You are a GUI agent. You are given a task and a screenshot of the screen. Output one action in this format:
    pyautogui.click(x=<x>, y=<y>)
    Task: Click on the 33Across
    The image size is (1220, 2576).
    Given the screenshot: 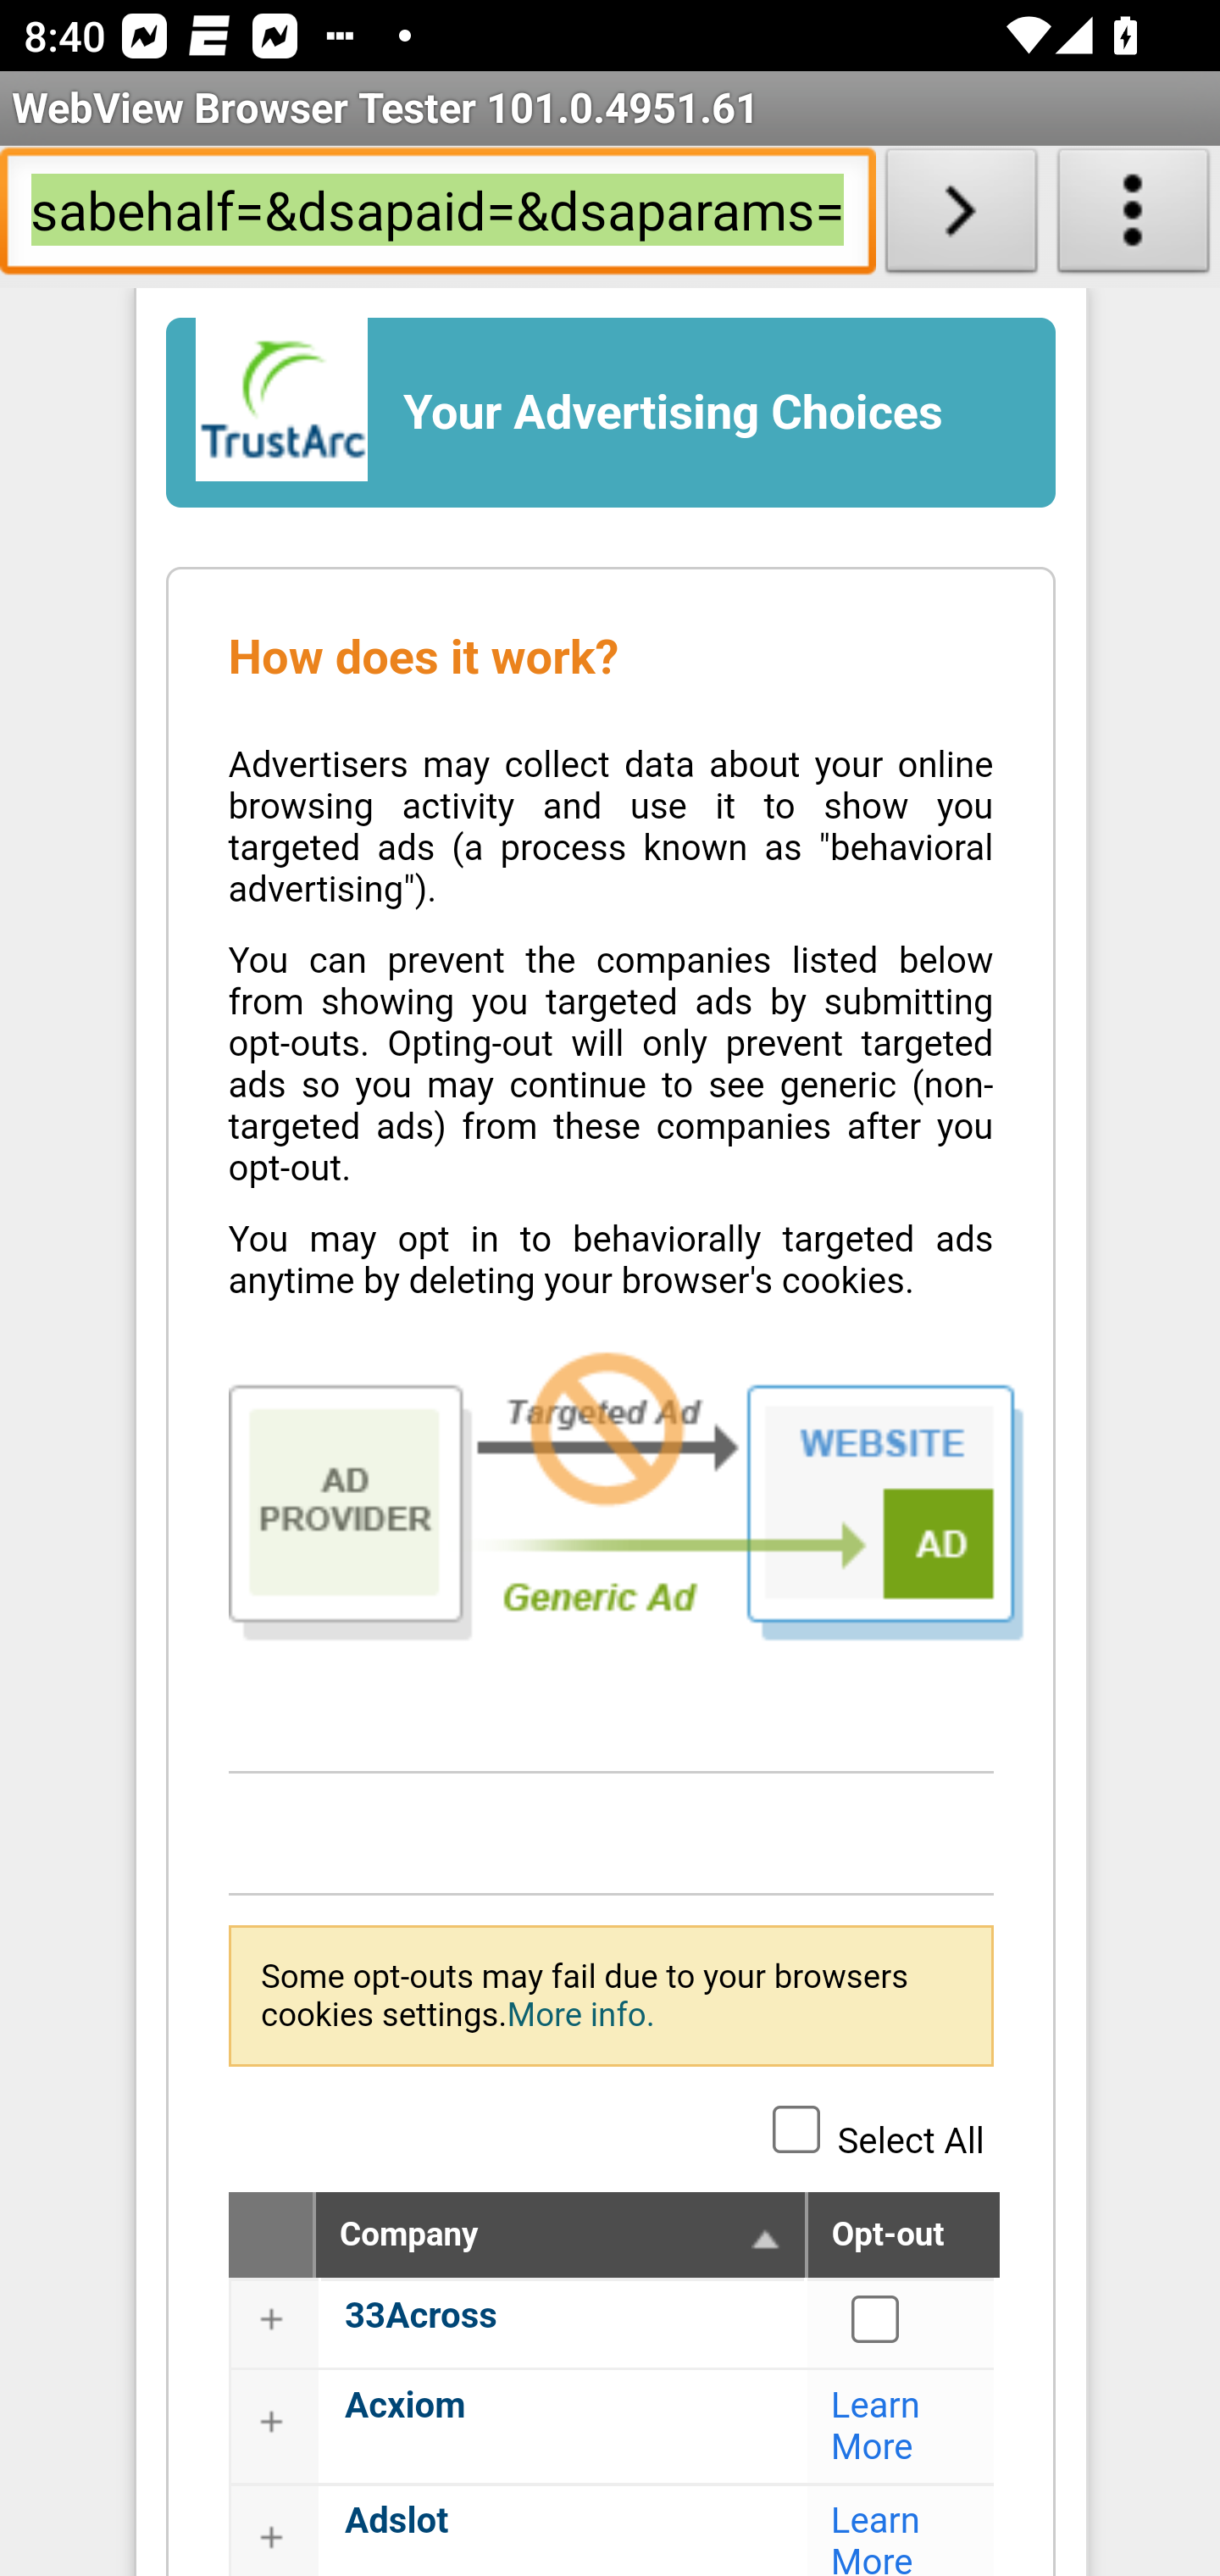 What is the action you would take?
    pyautogui.click(x=876, y=2318)
    